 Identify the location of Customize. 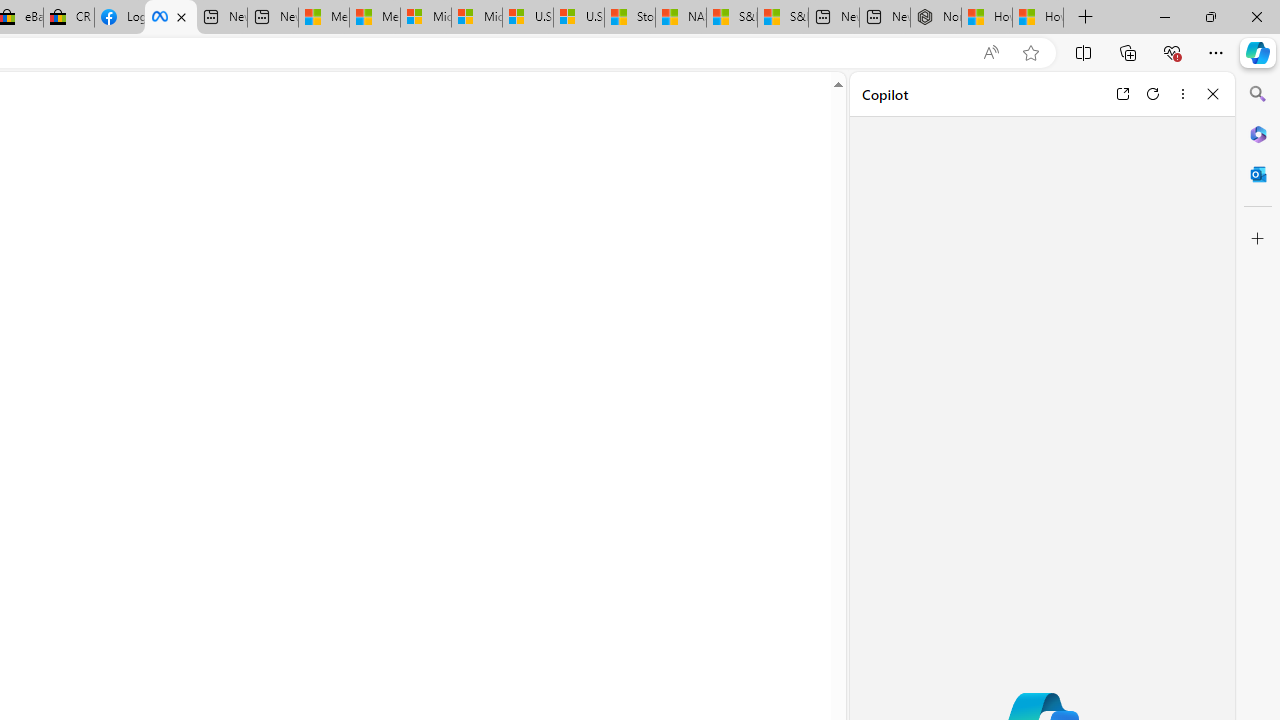
(1258, 239).